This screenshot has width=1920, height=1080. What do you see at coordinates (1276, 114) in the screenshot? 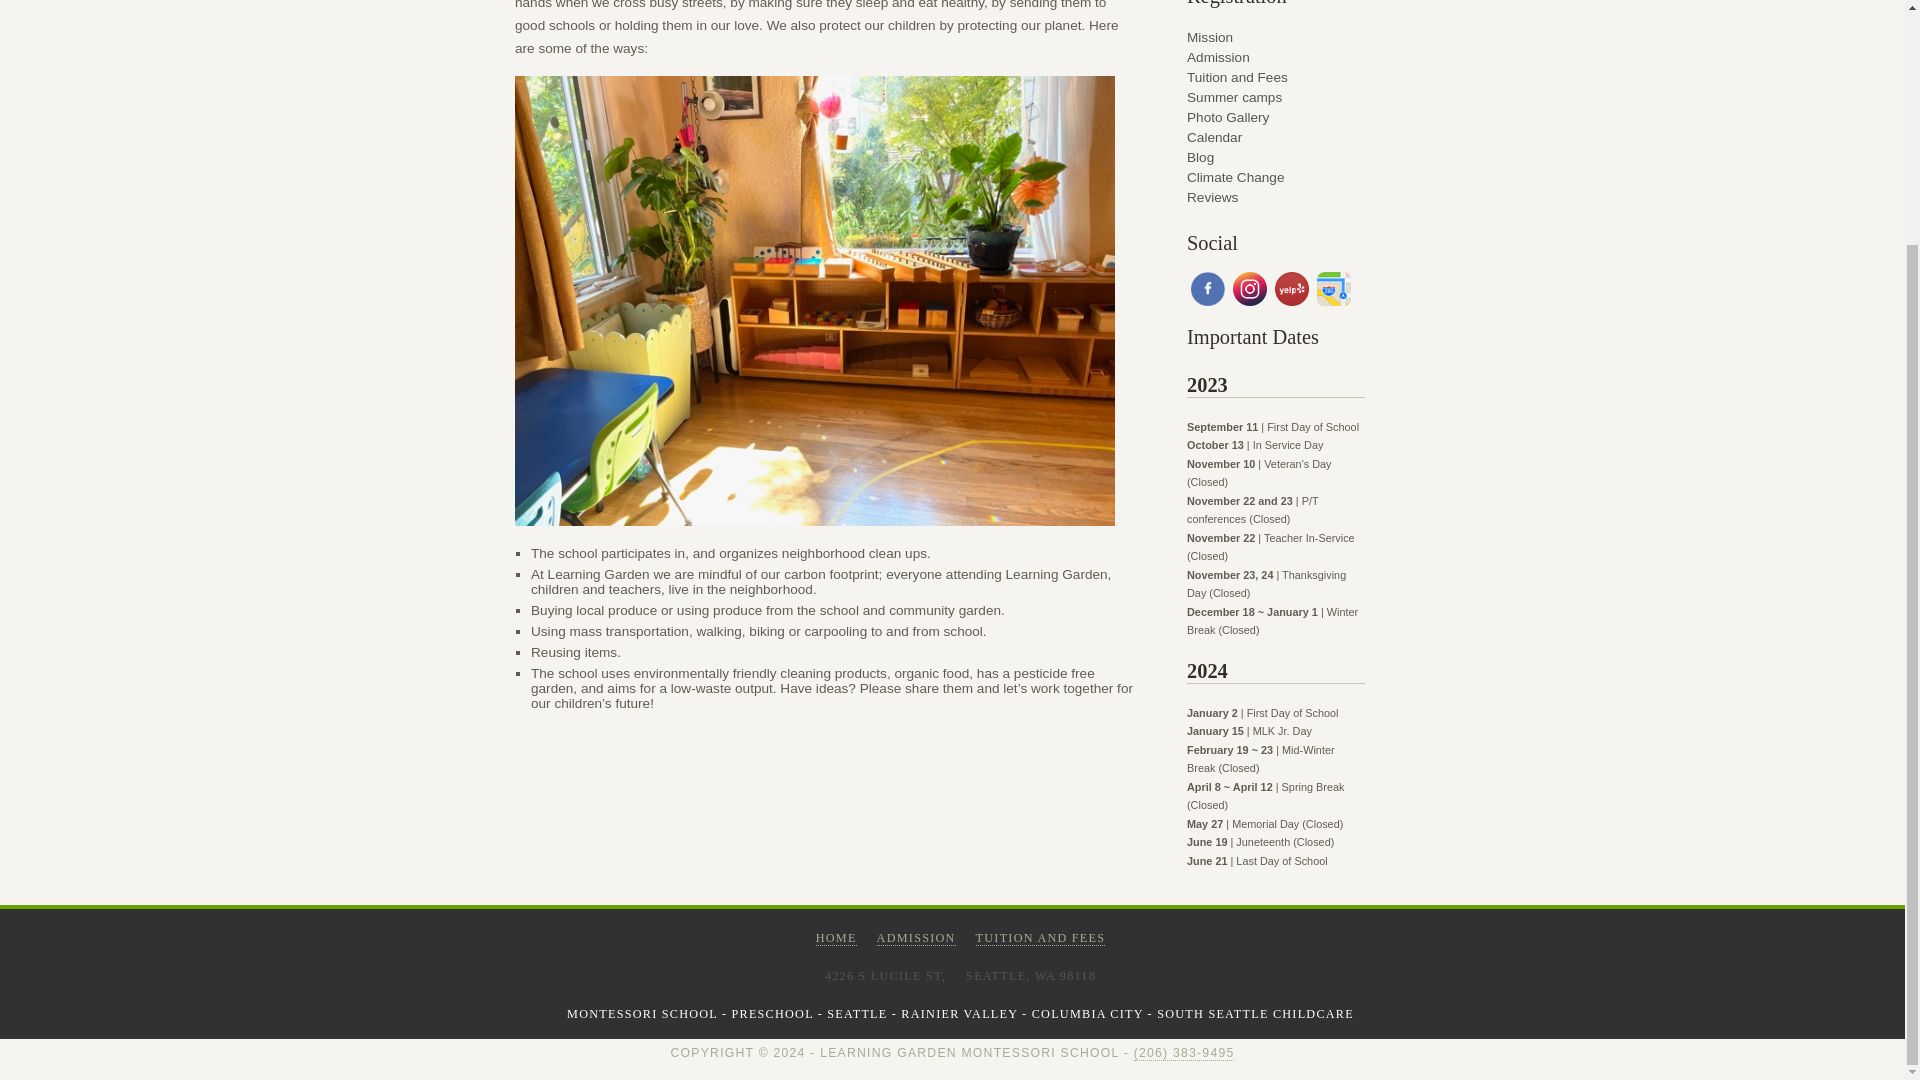
I see `Photo Gallery` at bounding box center [1276, 114].